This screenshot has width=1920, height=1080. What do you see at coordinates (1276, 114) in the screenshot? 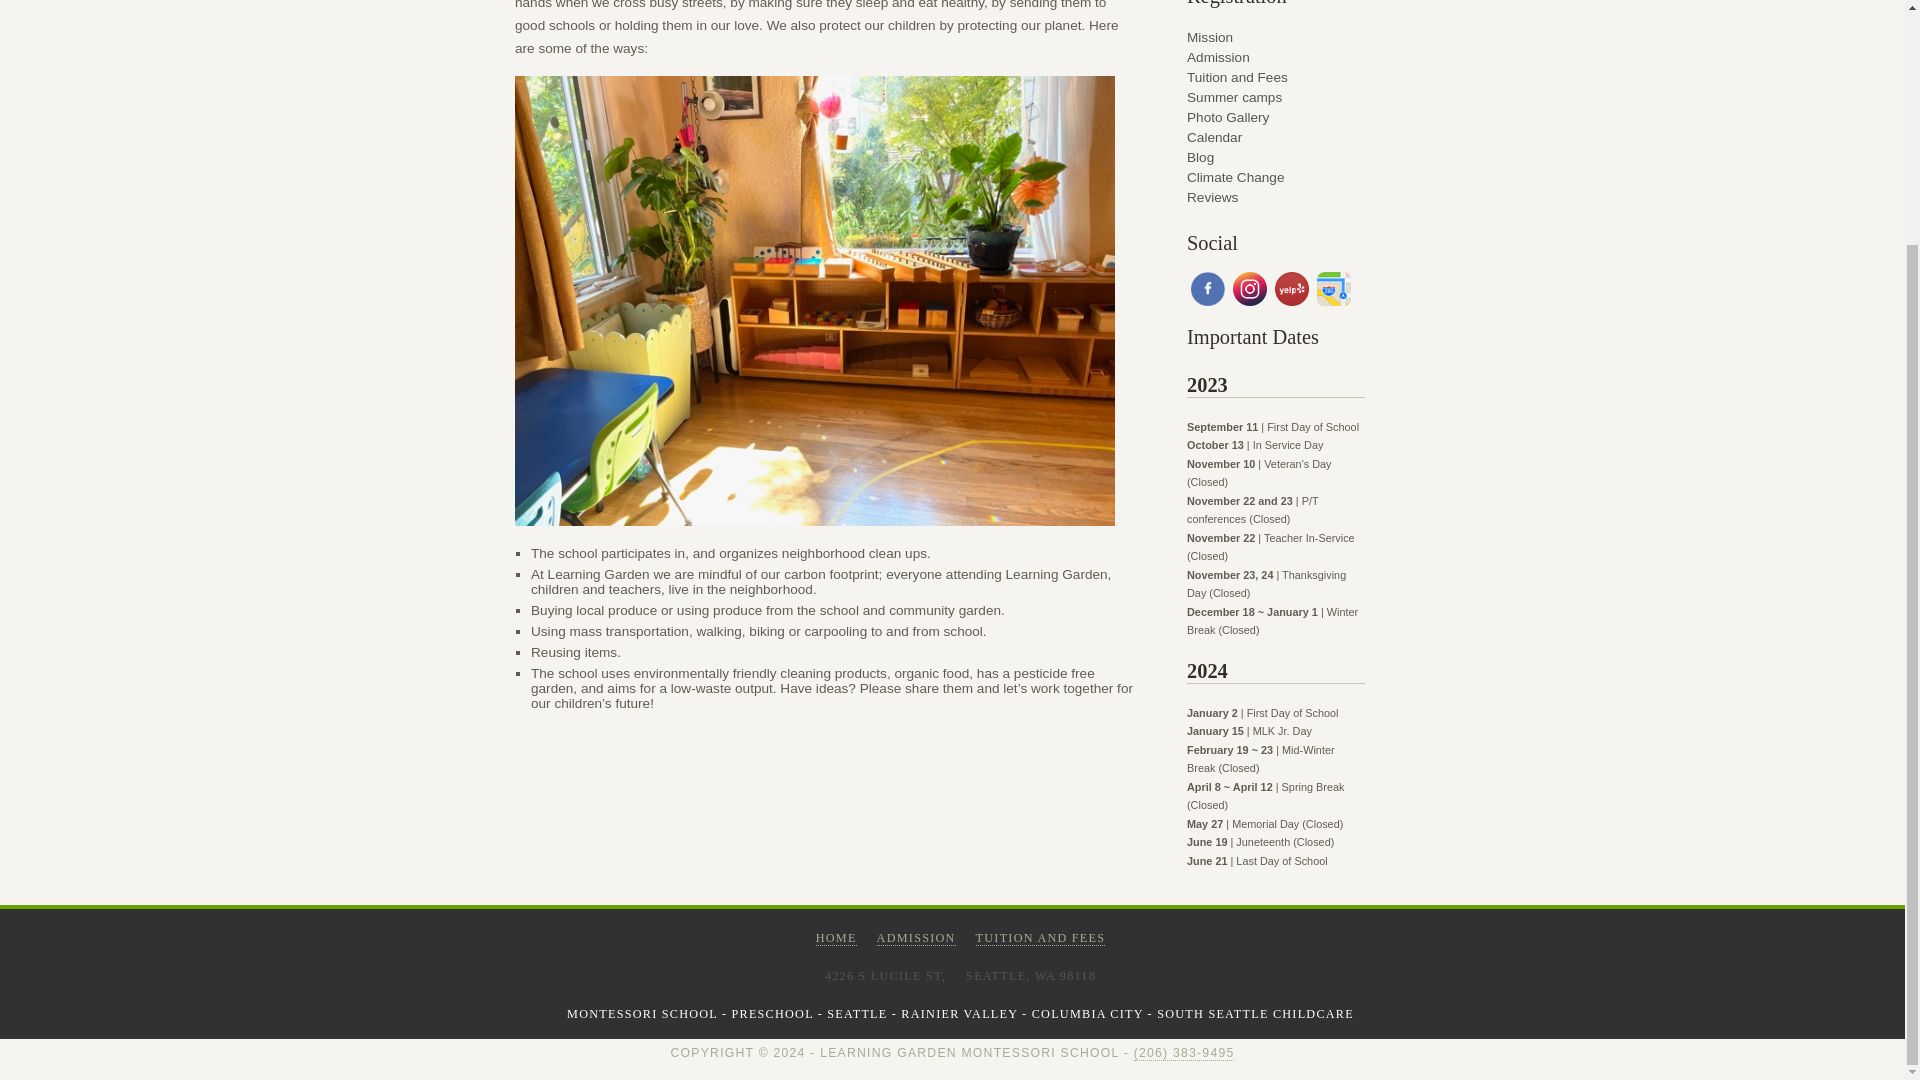
I see `Photo Gallery` at bounding box center [1276, 114].